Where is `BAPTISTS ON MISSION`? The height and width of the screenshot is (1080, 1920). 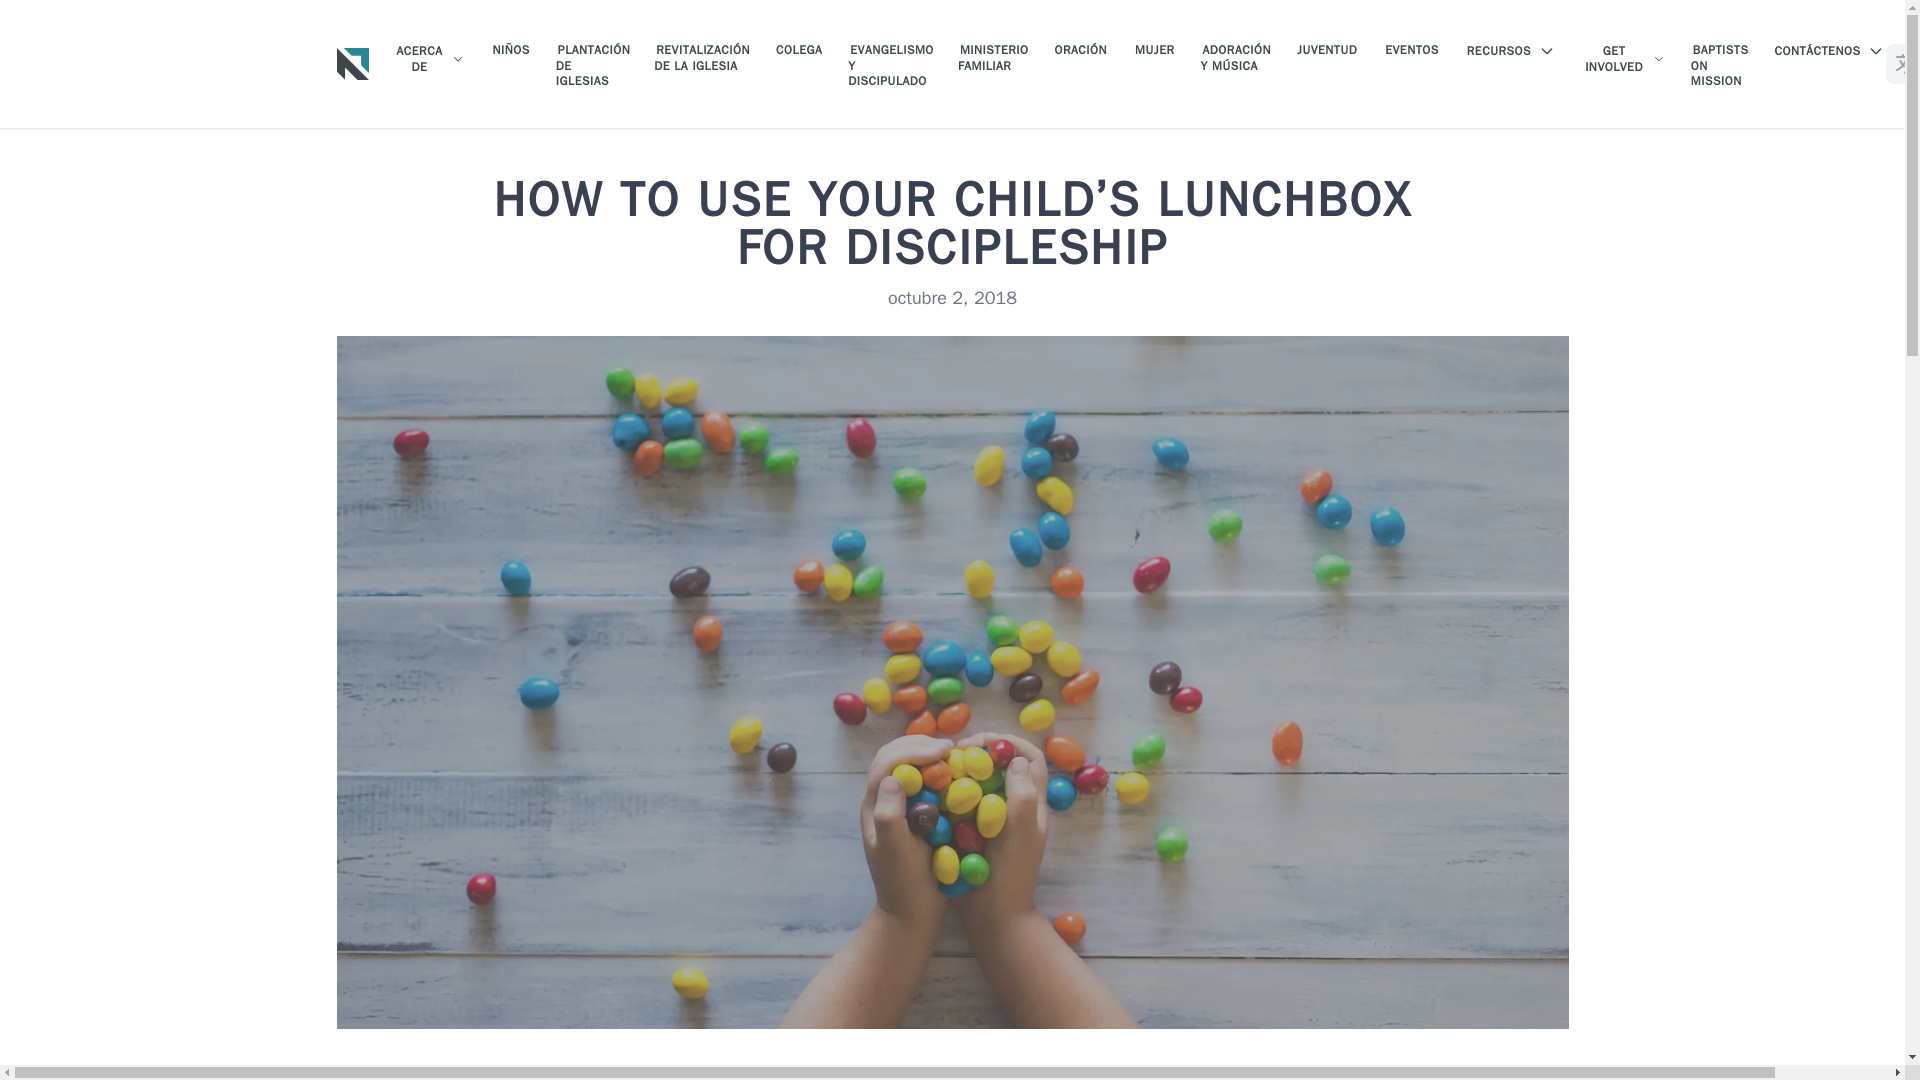 BAPTISTS ON MISSION is located at coordinates (1720, 66).